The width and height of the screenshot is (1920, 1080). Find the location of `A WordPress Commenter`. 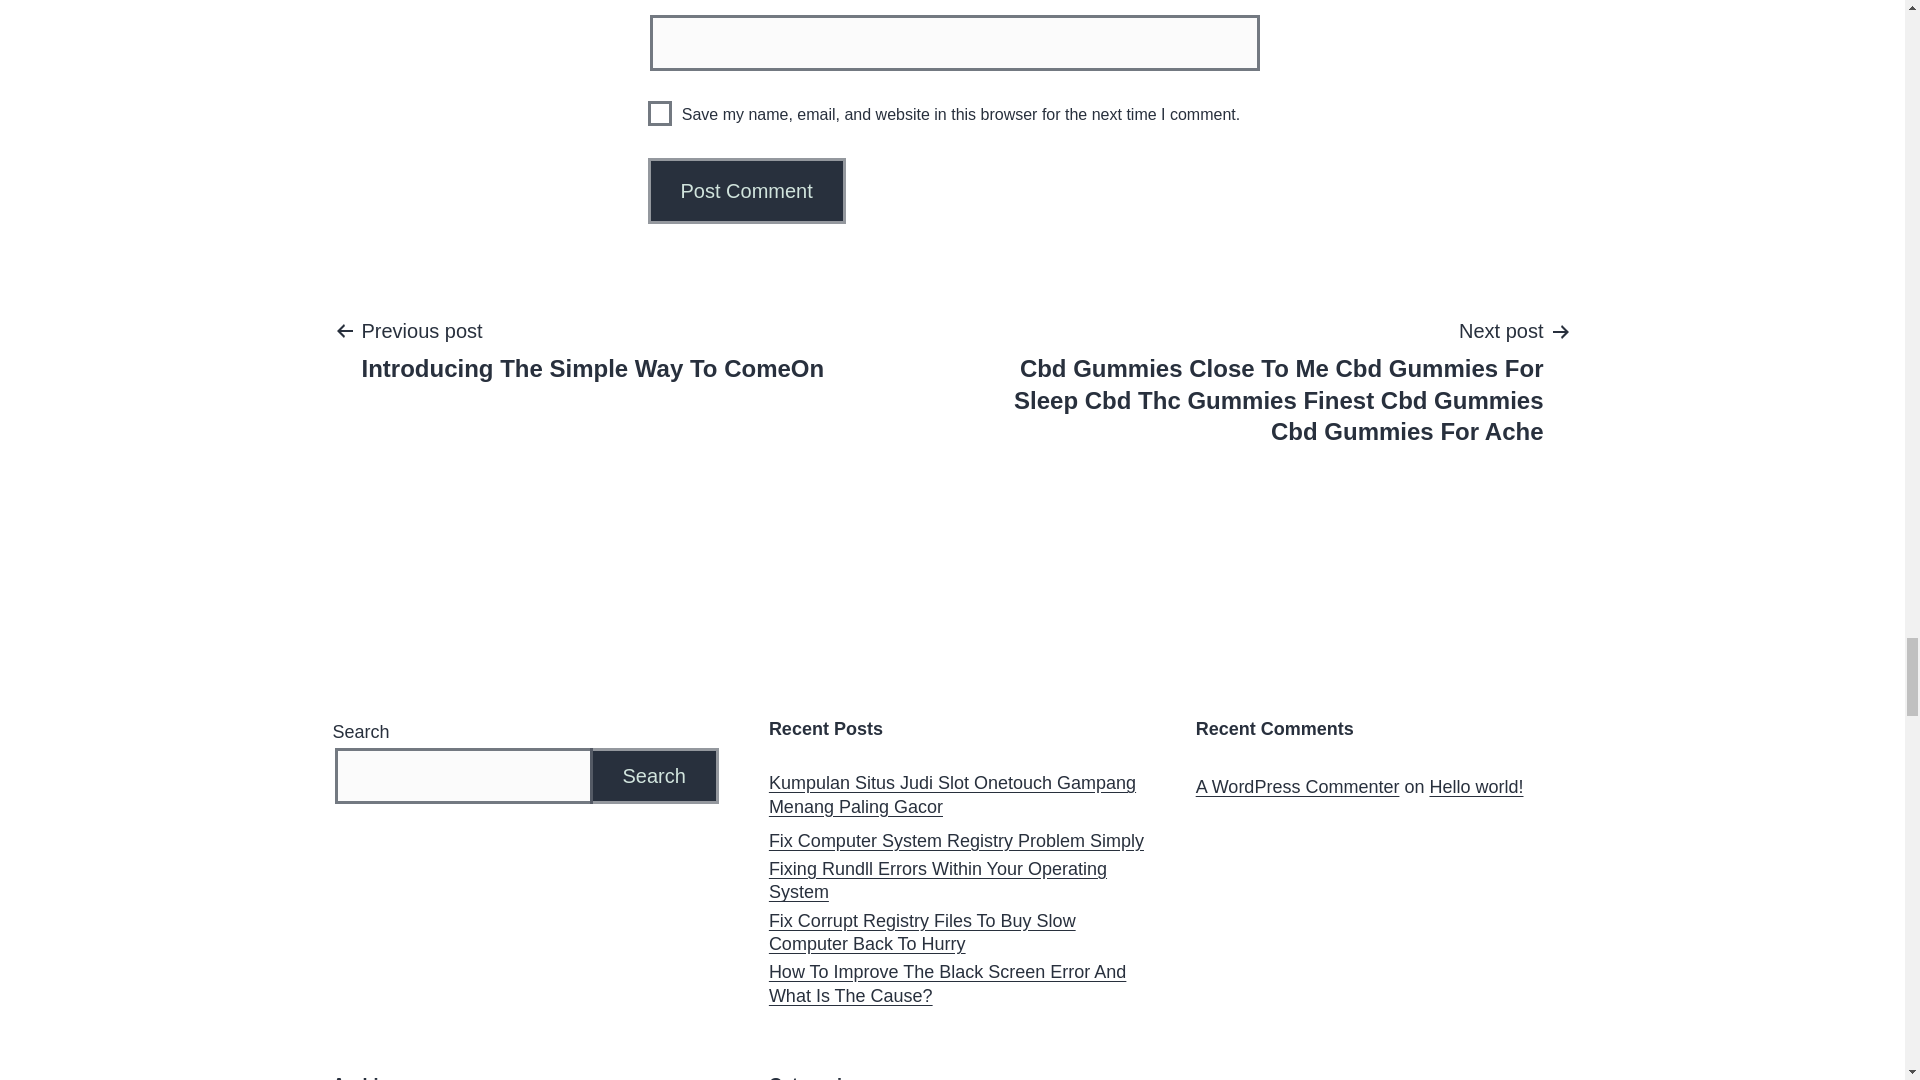

A WordPress Commenter is located at coordinates (747, 190).